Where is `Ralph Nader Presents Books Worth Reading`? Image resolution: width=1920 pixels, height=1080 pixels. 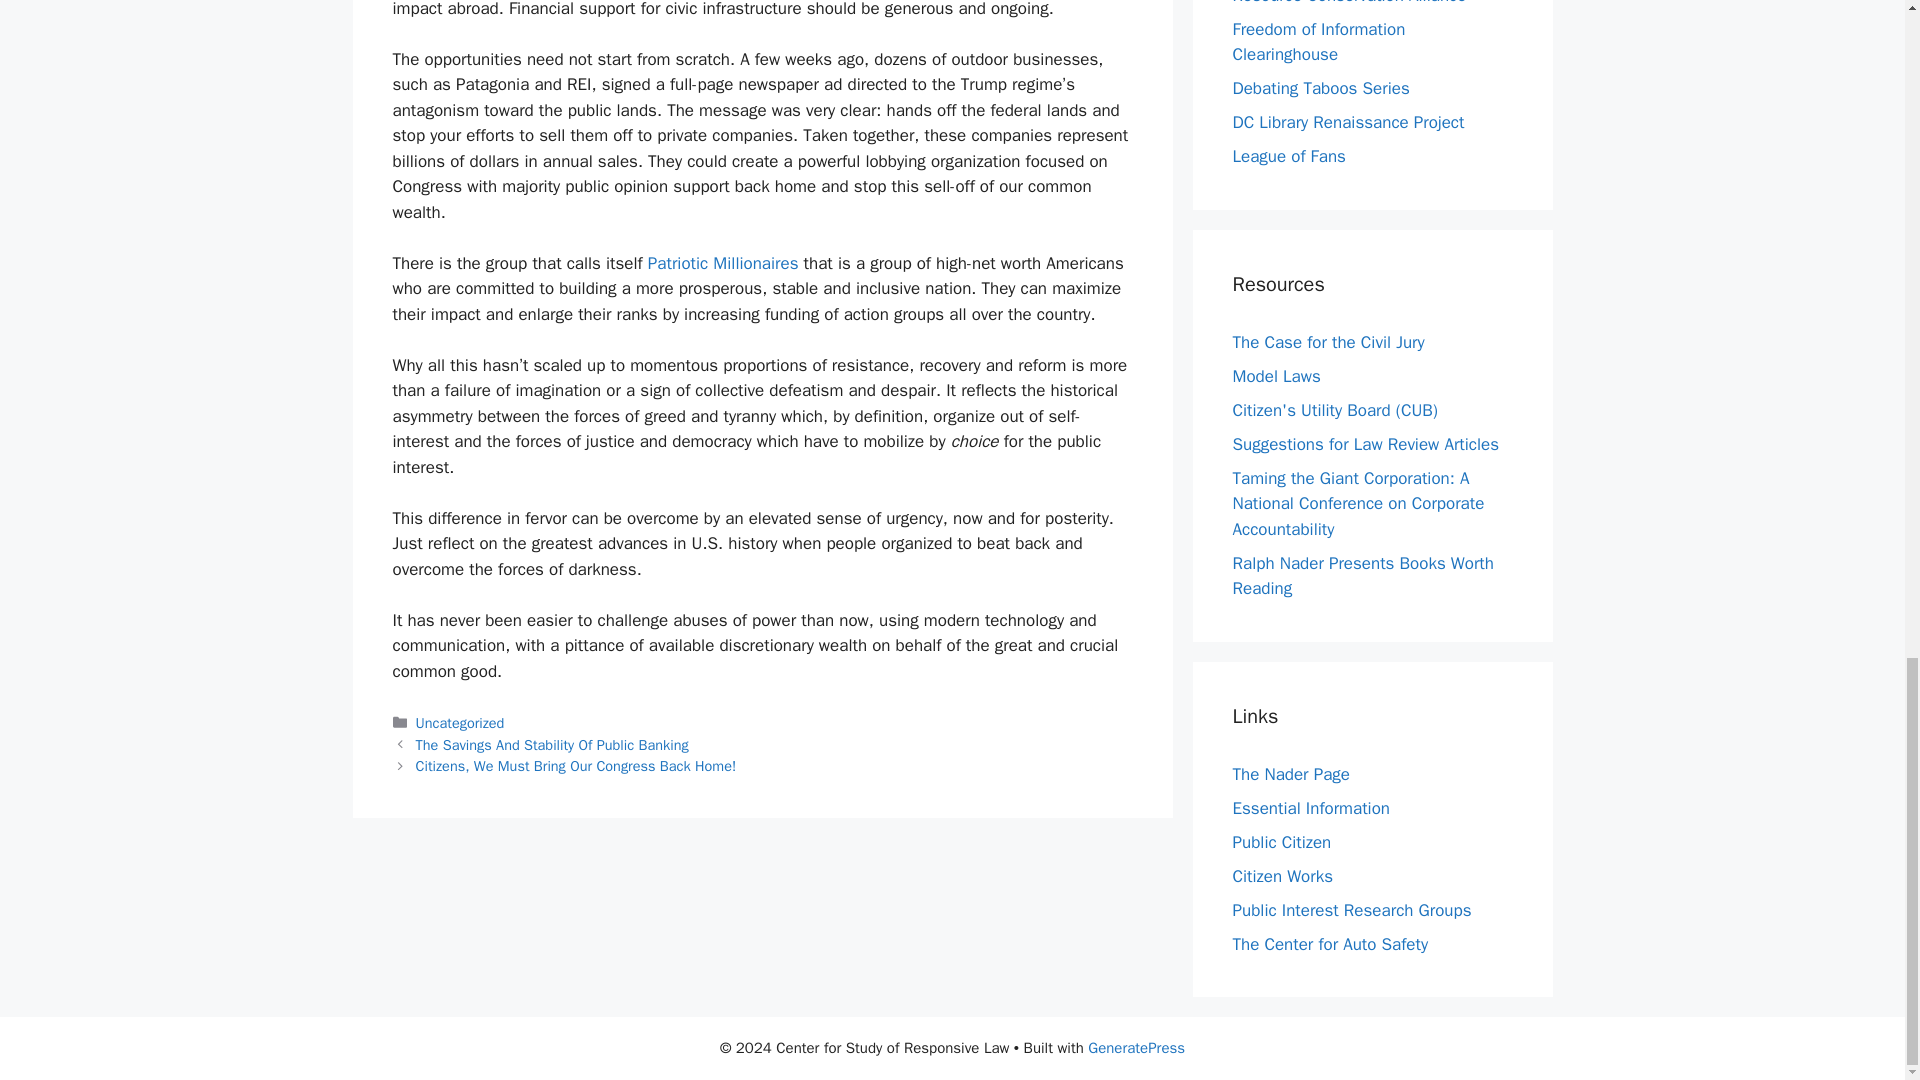 Ralph Nader Presents Books Worth Reading is located at coordinates (1362, 576).